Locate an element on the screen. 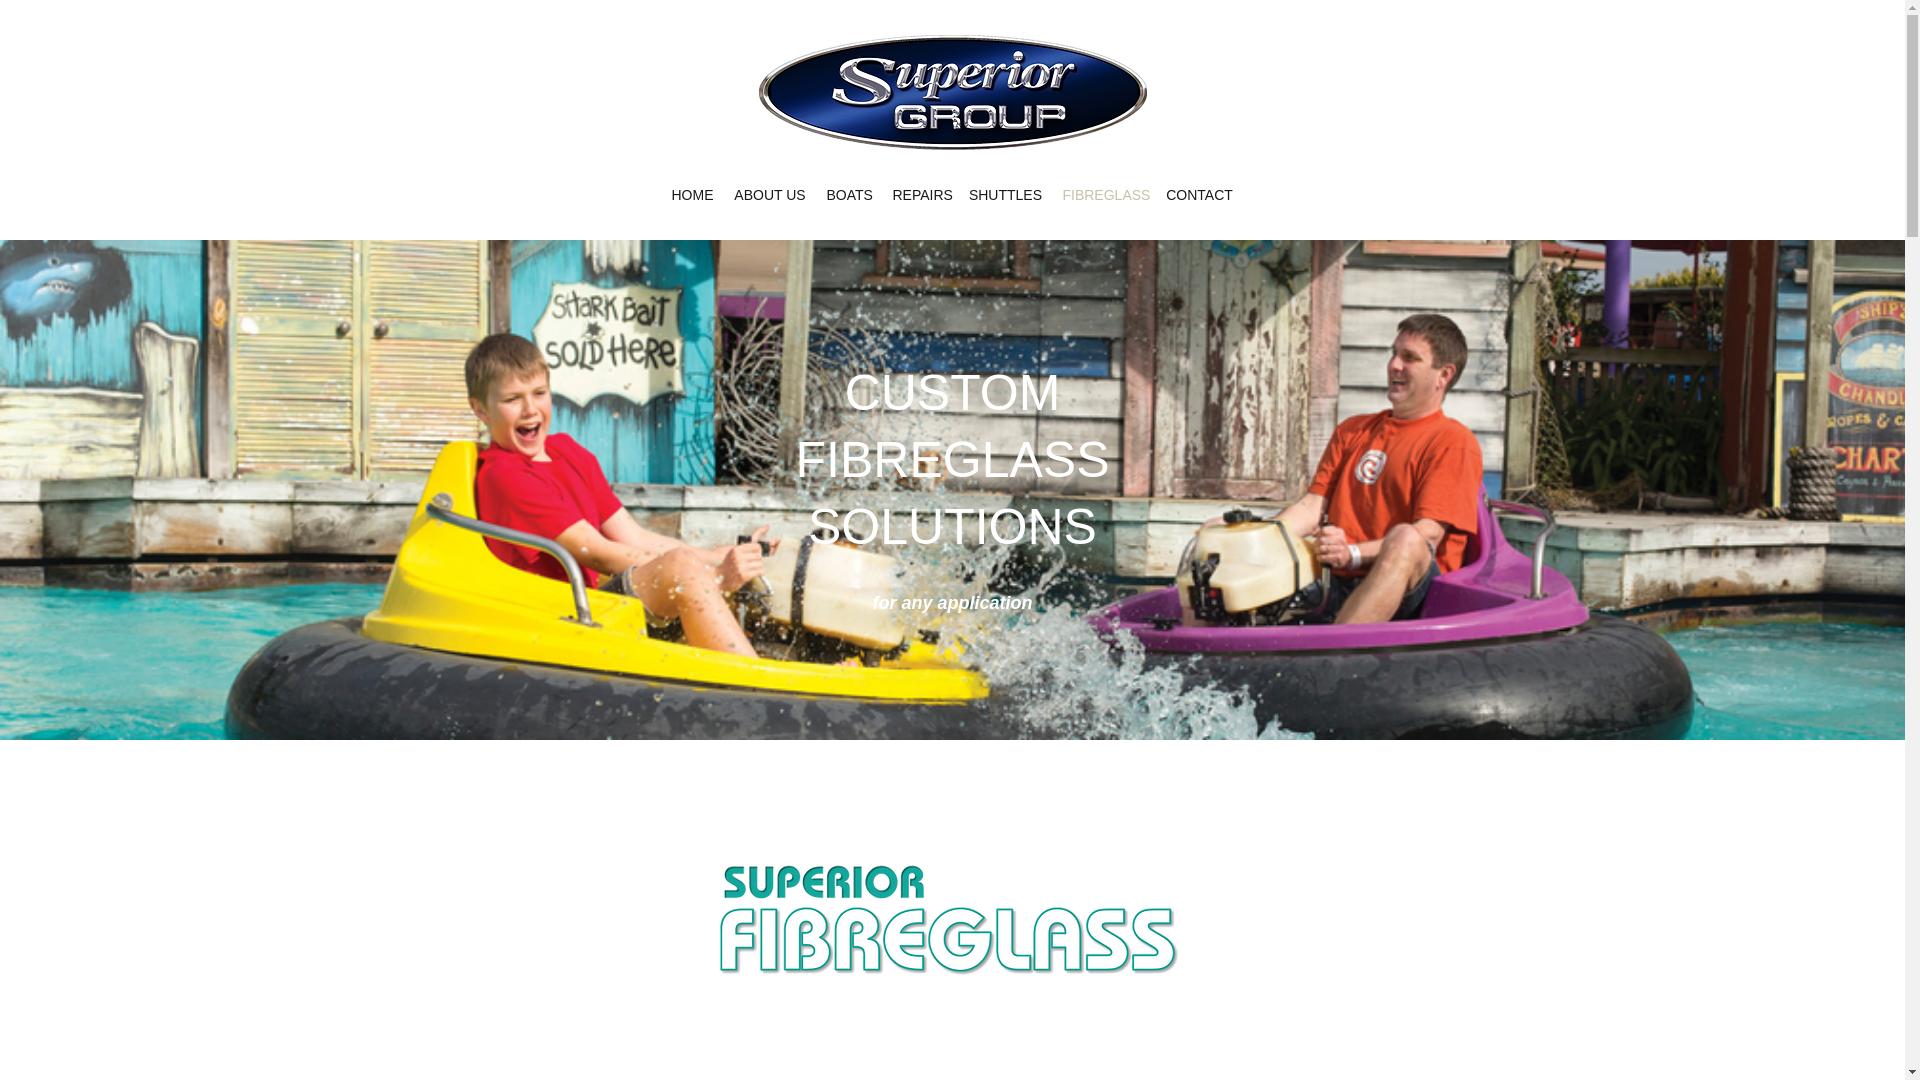 This screenshot has width=1920, height=1080. BOATS is located at coordinates (848, 194).